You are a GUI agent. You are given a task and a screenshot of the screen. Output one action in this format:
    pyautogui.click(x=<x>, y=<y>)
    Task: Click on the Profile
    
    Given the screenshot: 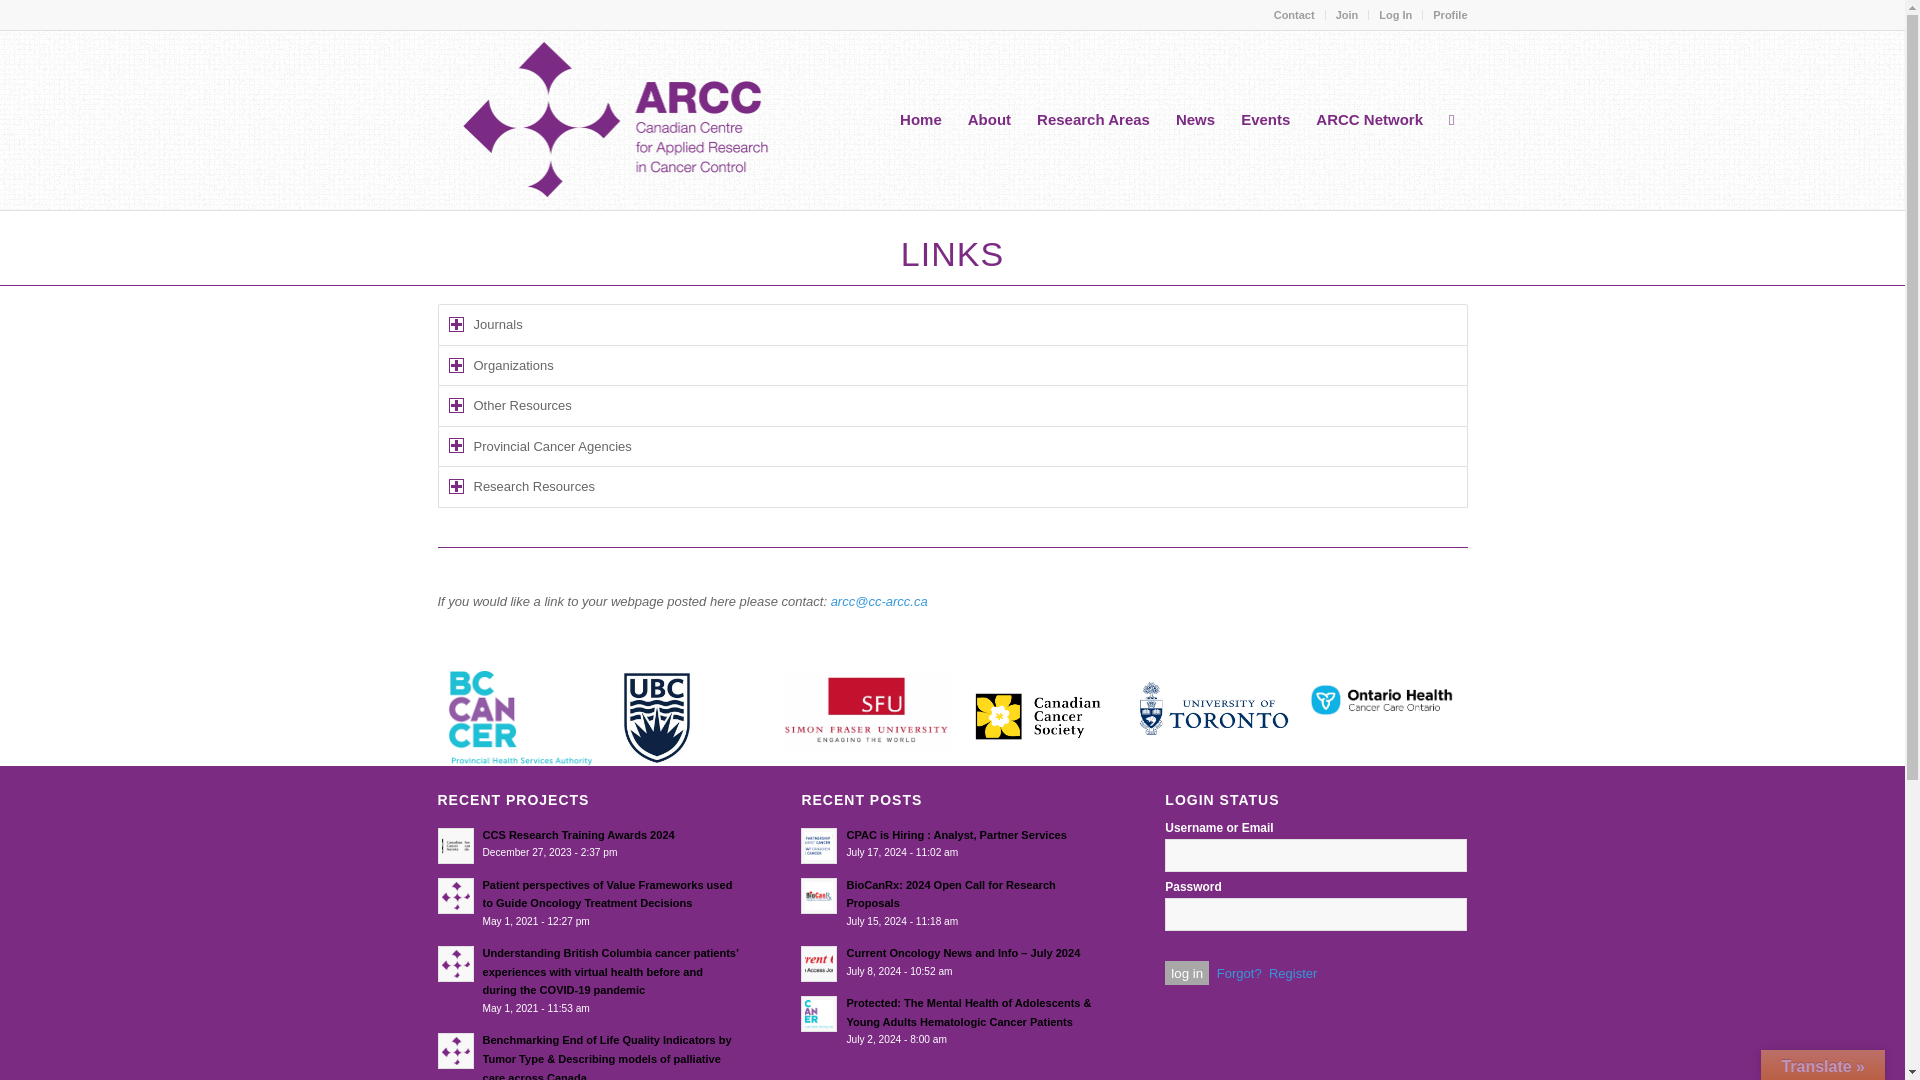 What is the action you would take?
    pyautogui.click(x=1449, y=15)
    